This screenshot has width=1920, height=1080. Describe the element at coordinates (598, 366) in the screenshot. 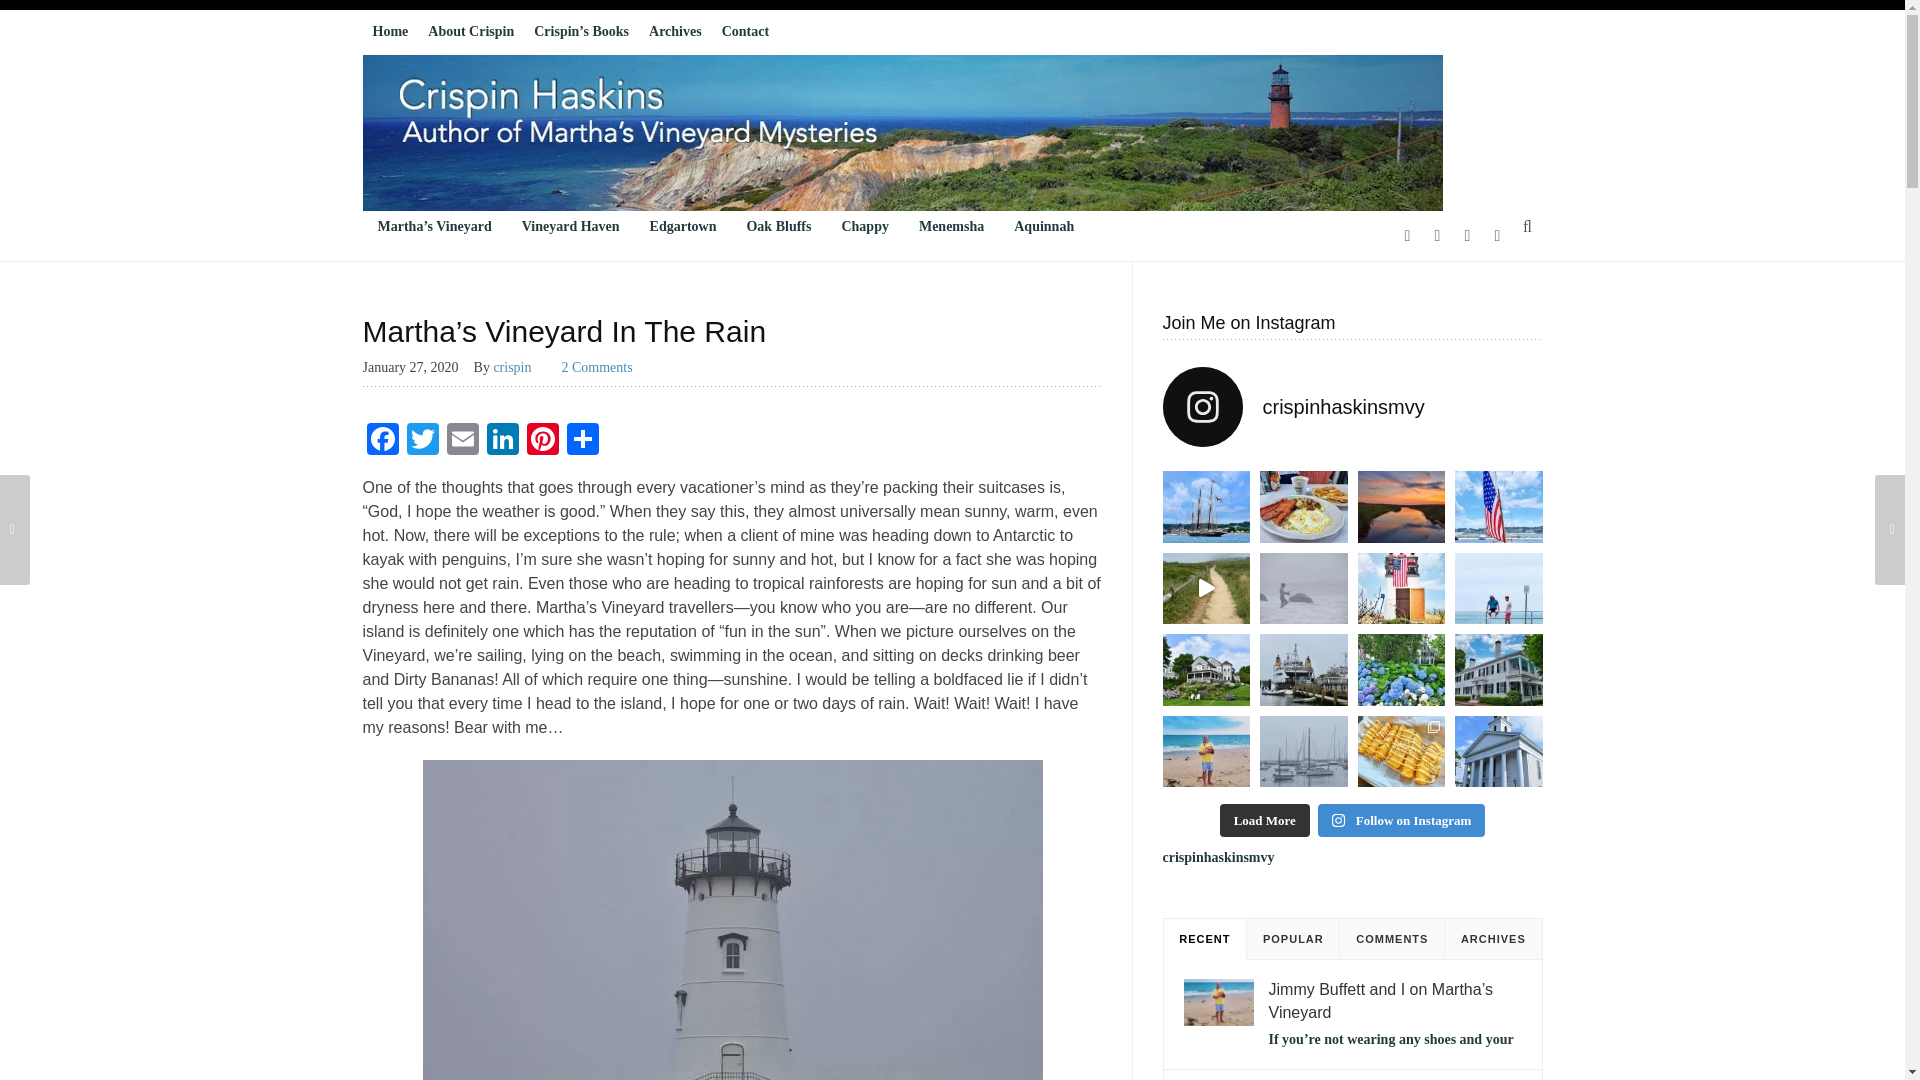

I see `2 Comments` at that location.